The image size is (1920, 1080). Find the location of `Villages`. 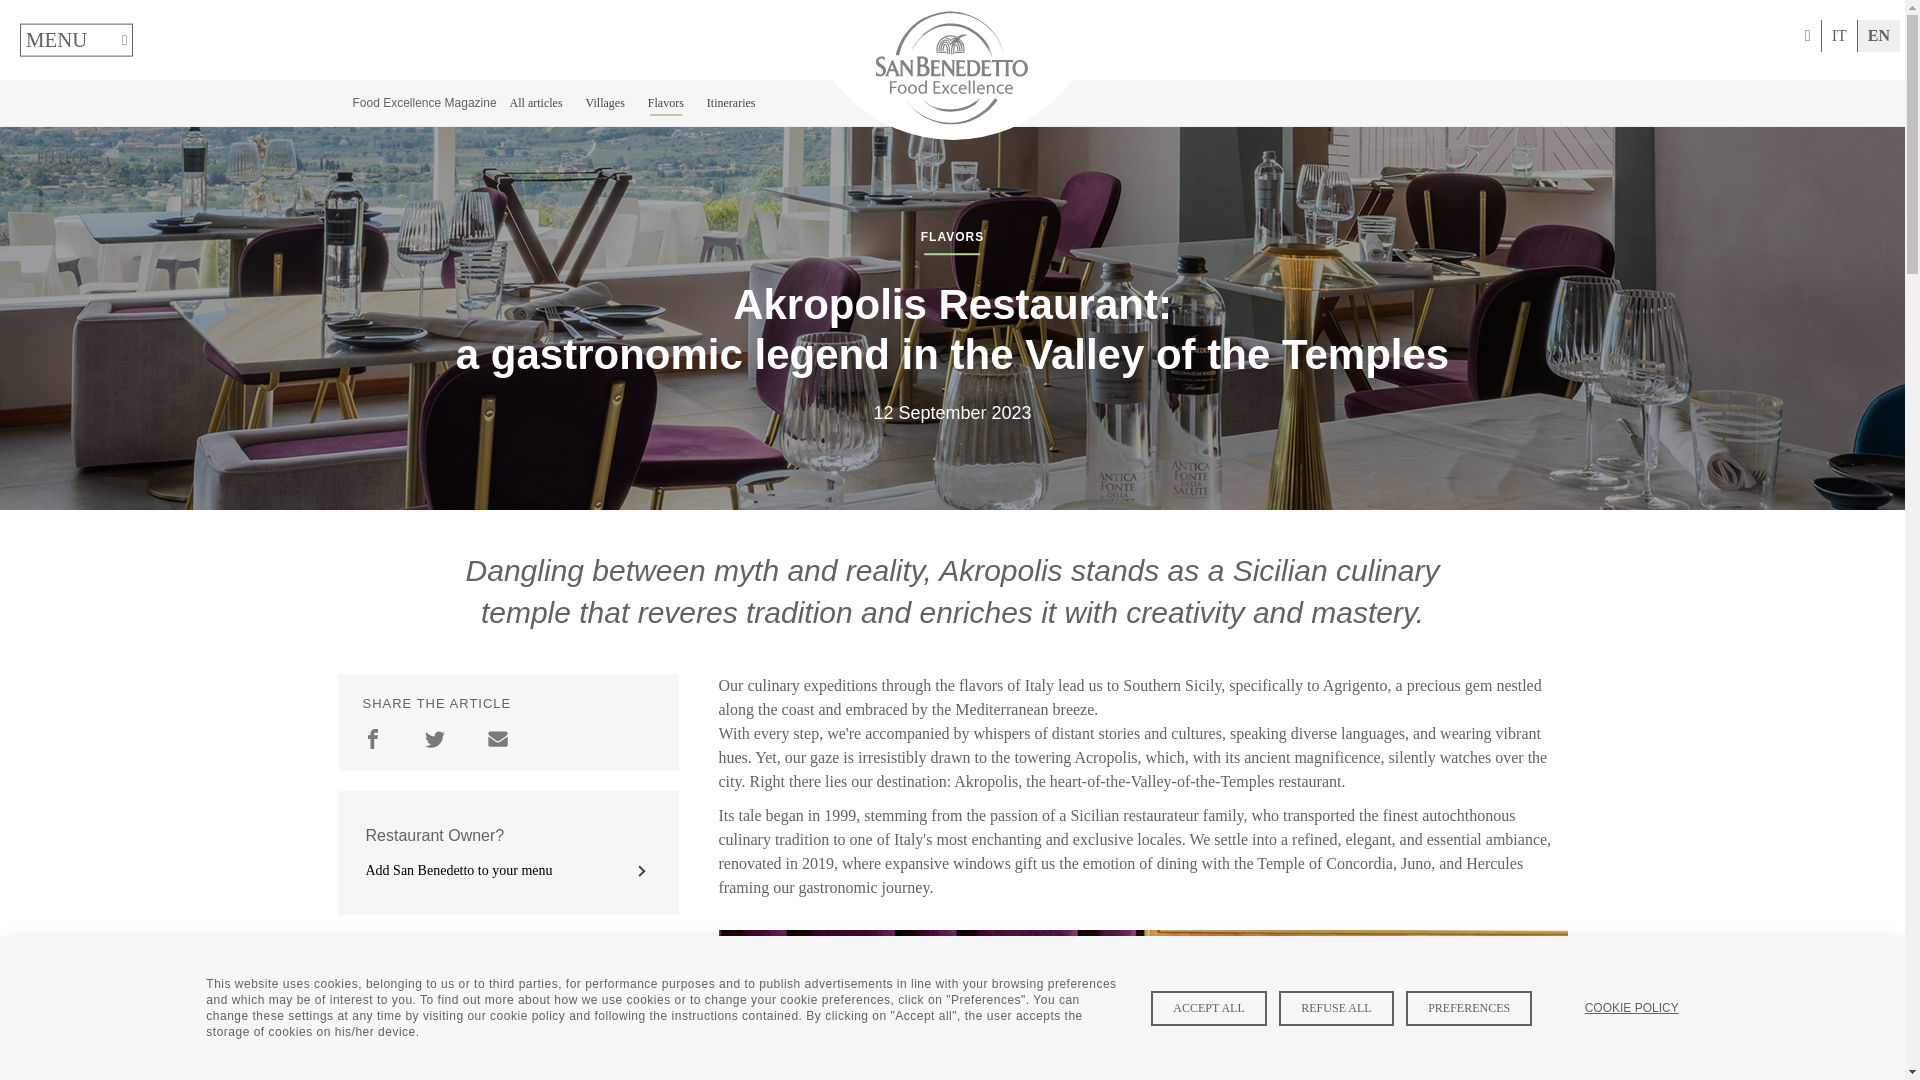

Villages is located at coordinates (605, 102).